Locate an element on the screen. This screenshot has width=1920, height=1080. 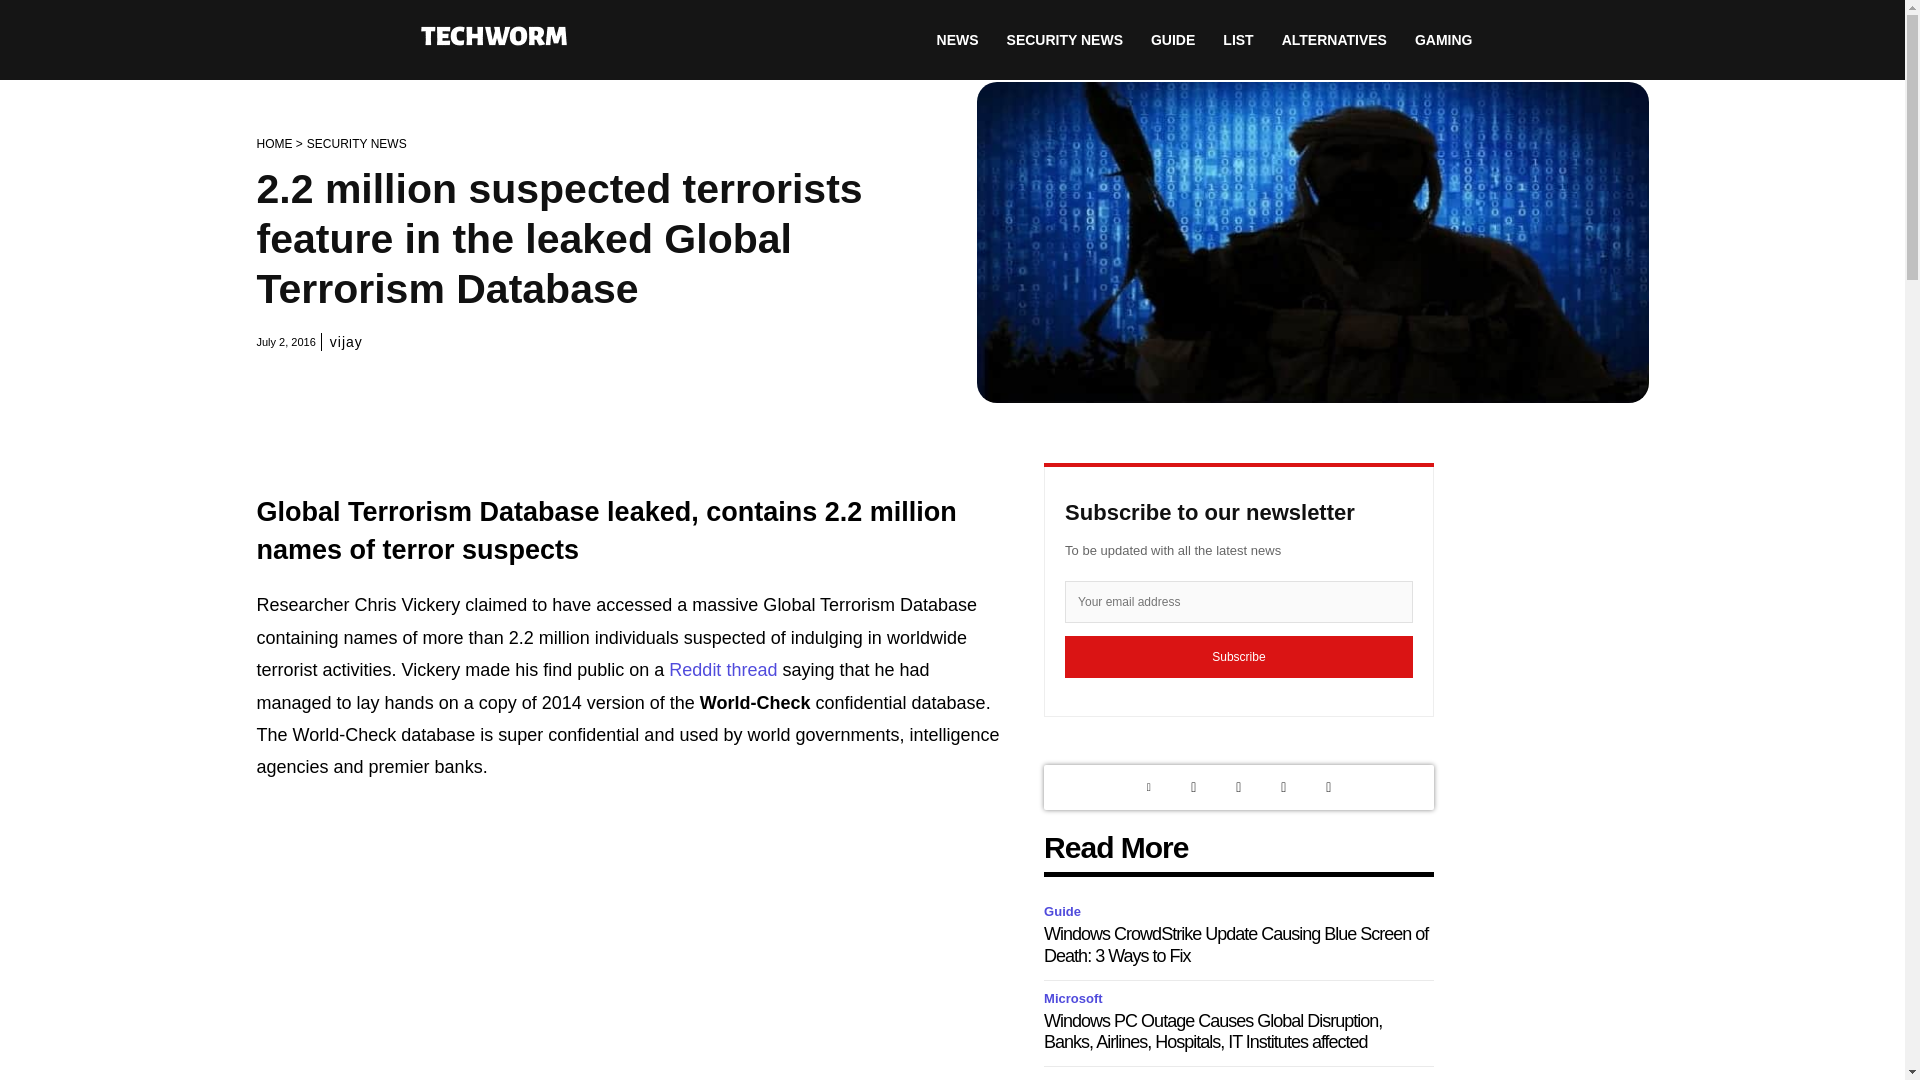
GUIDE is located at coordinates (1172, 40).